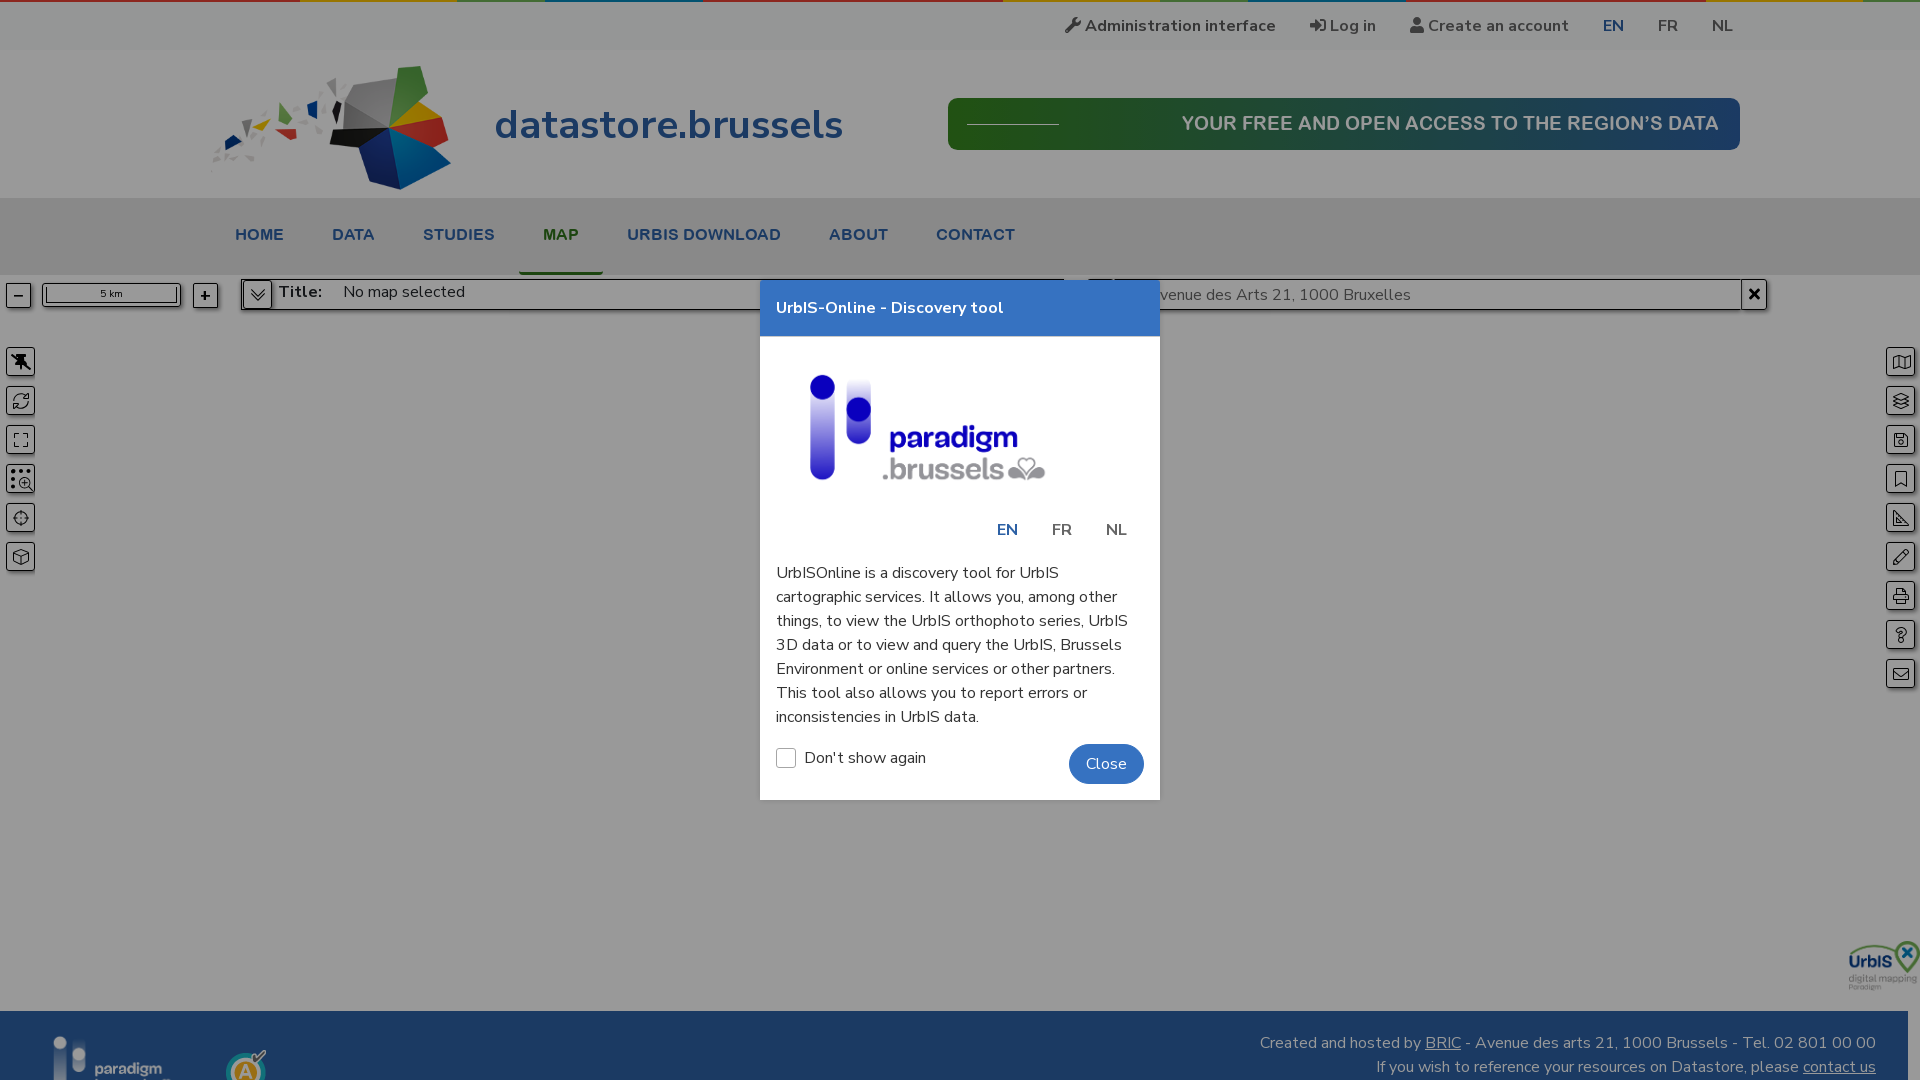  Describe the element at coordinates (1490, 26) in the screenshot. I see `Create an account` at that location.